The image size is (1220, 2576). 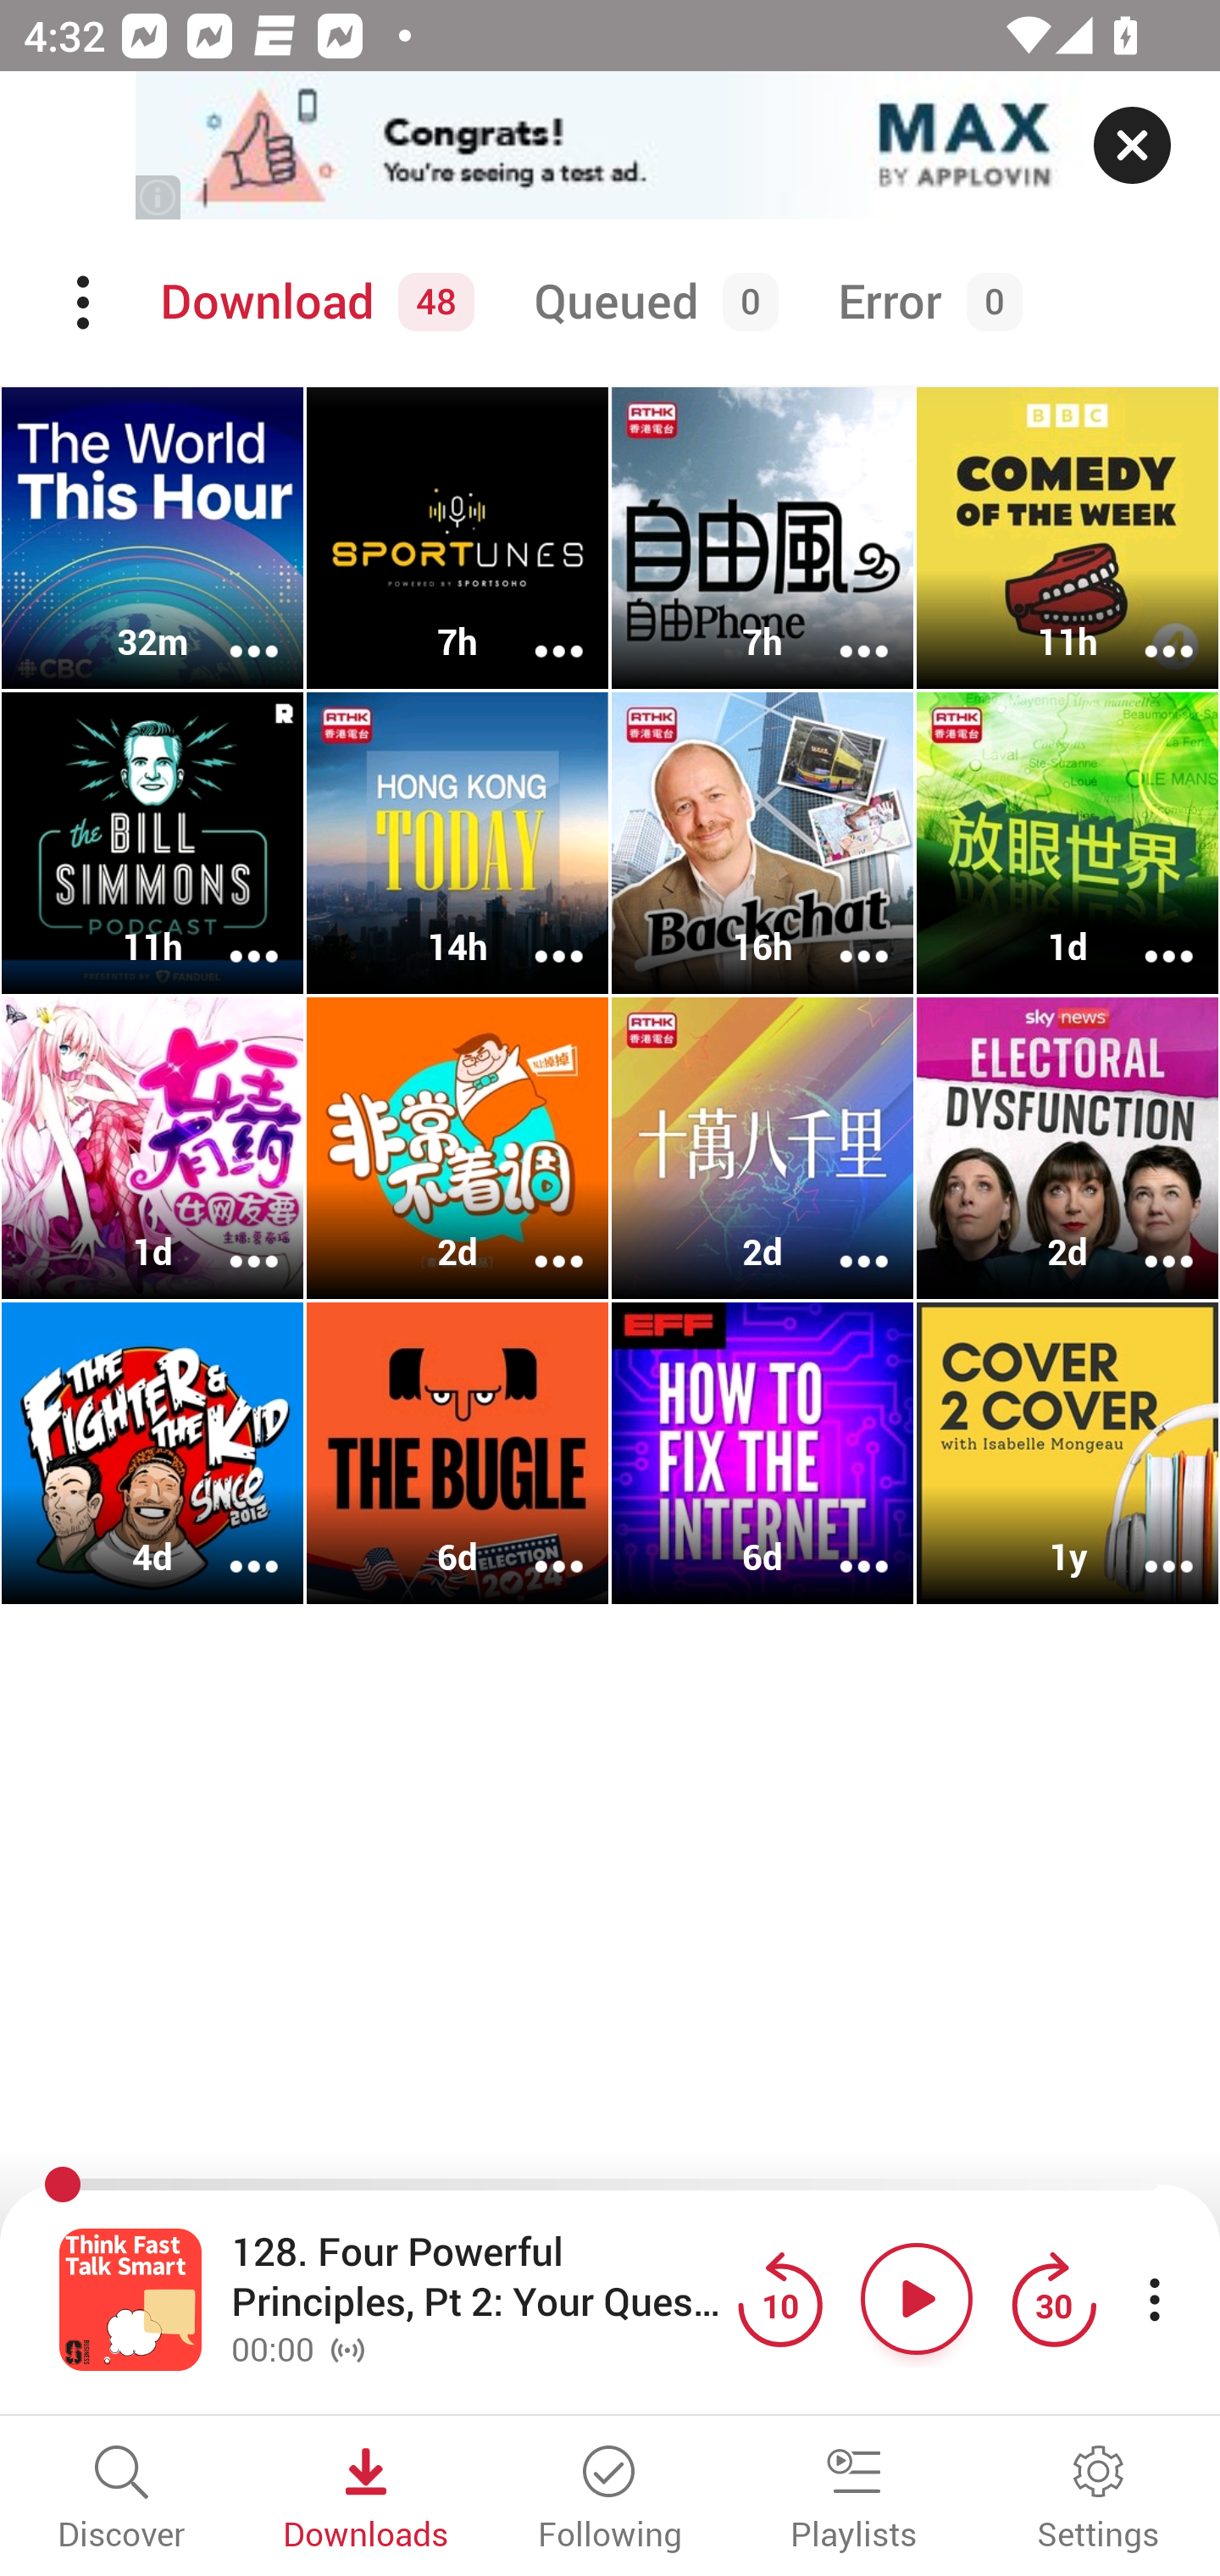 I want to click on The Fighter & The Kid 4d More options More options, so click(x=152, y=1452).